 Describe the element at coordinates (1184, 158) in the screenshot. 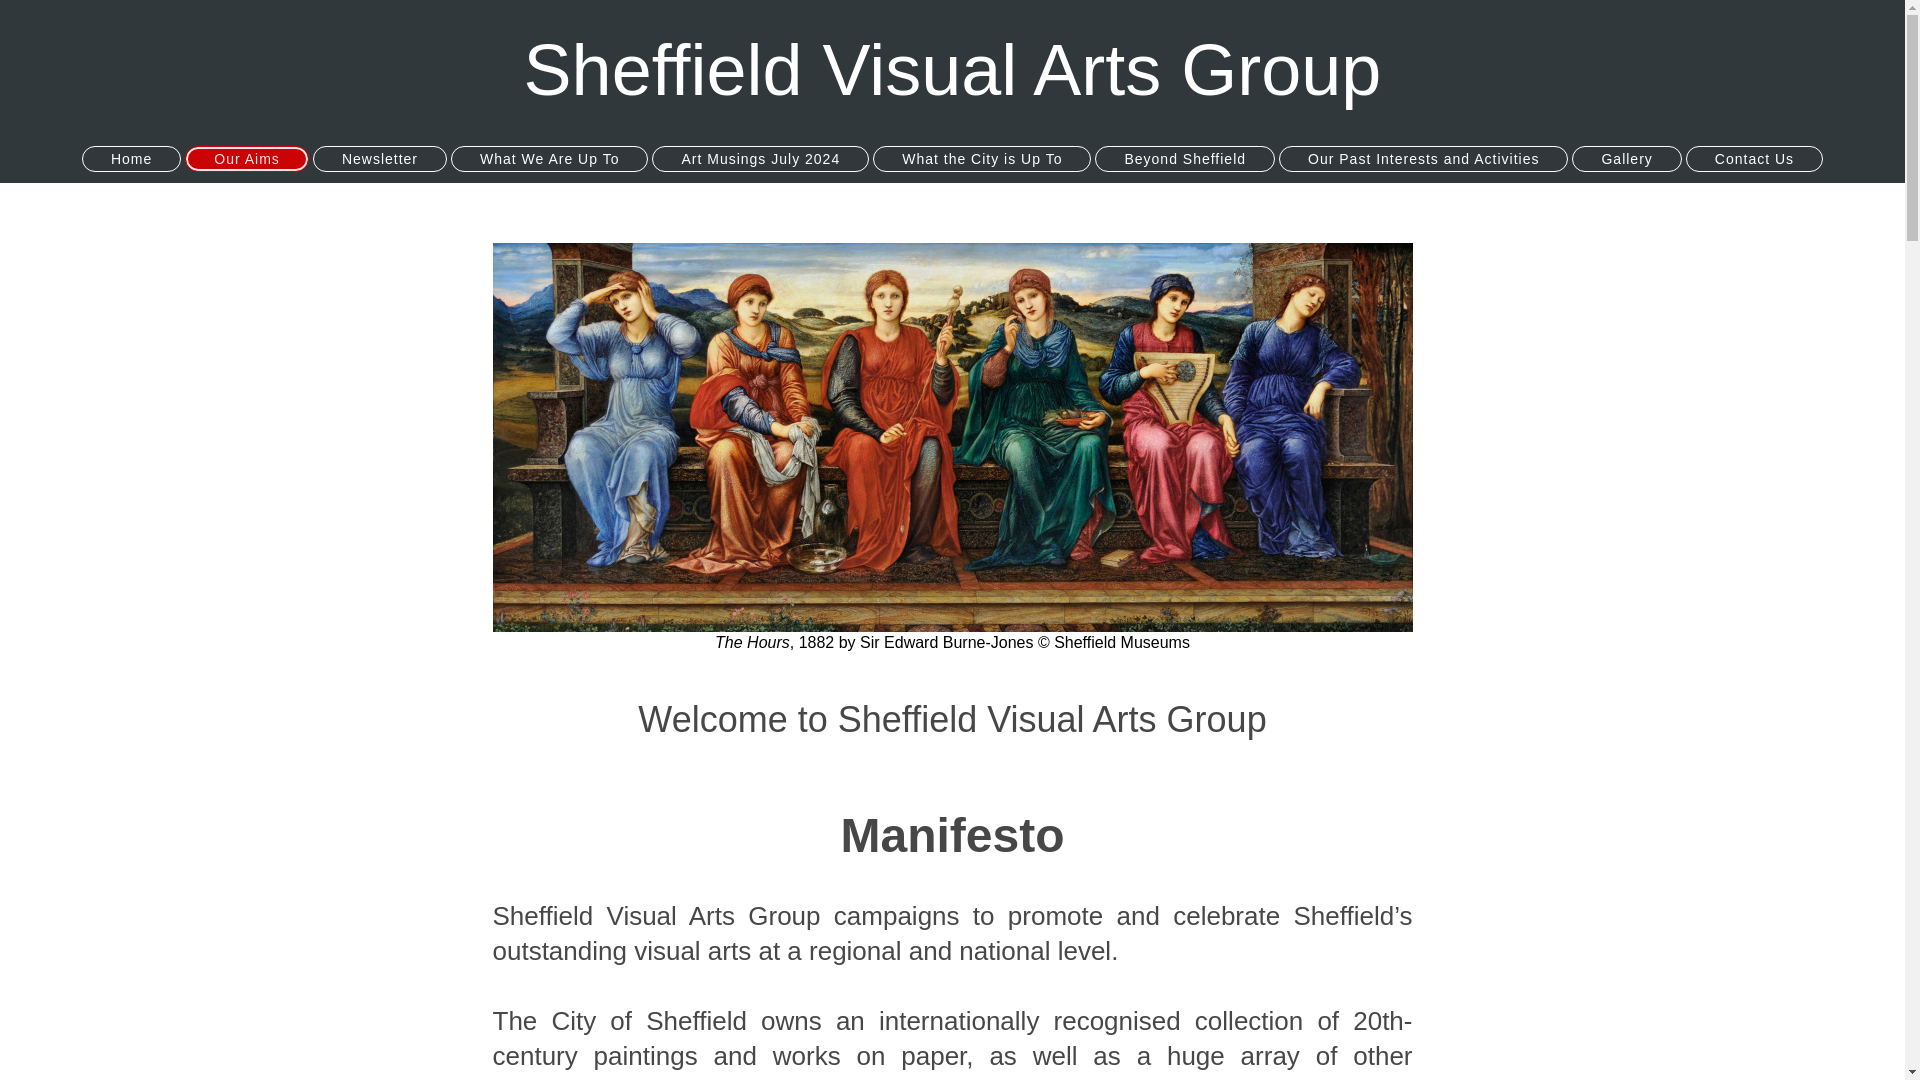

I see `Beyond Sheffield` at that location.